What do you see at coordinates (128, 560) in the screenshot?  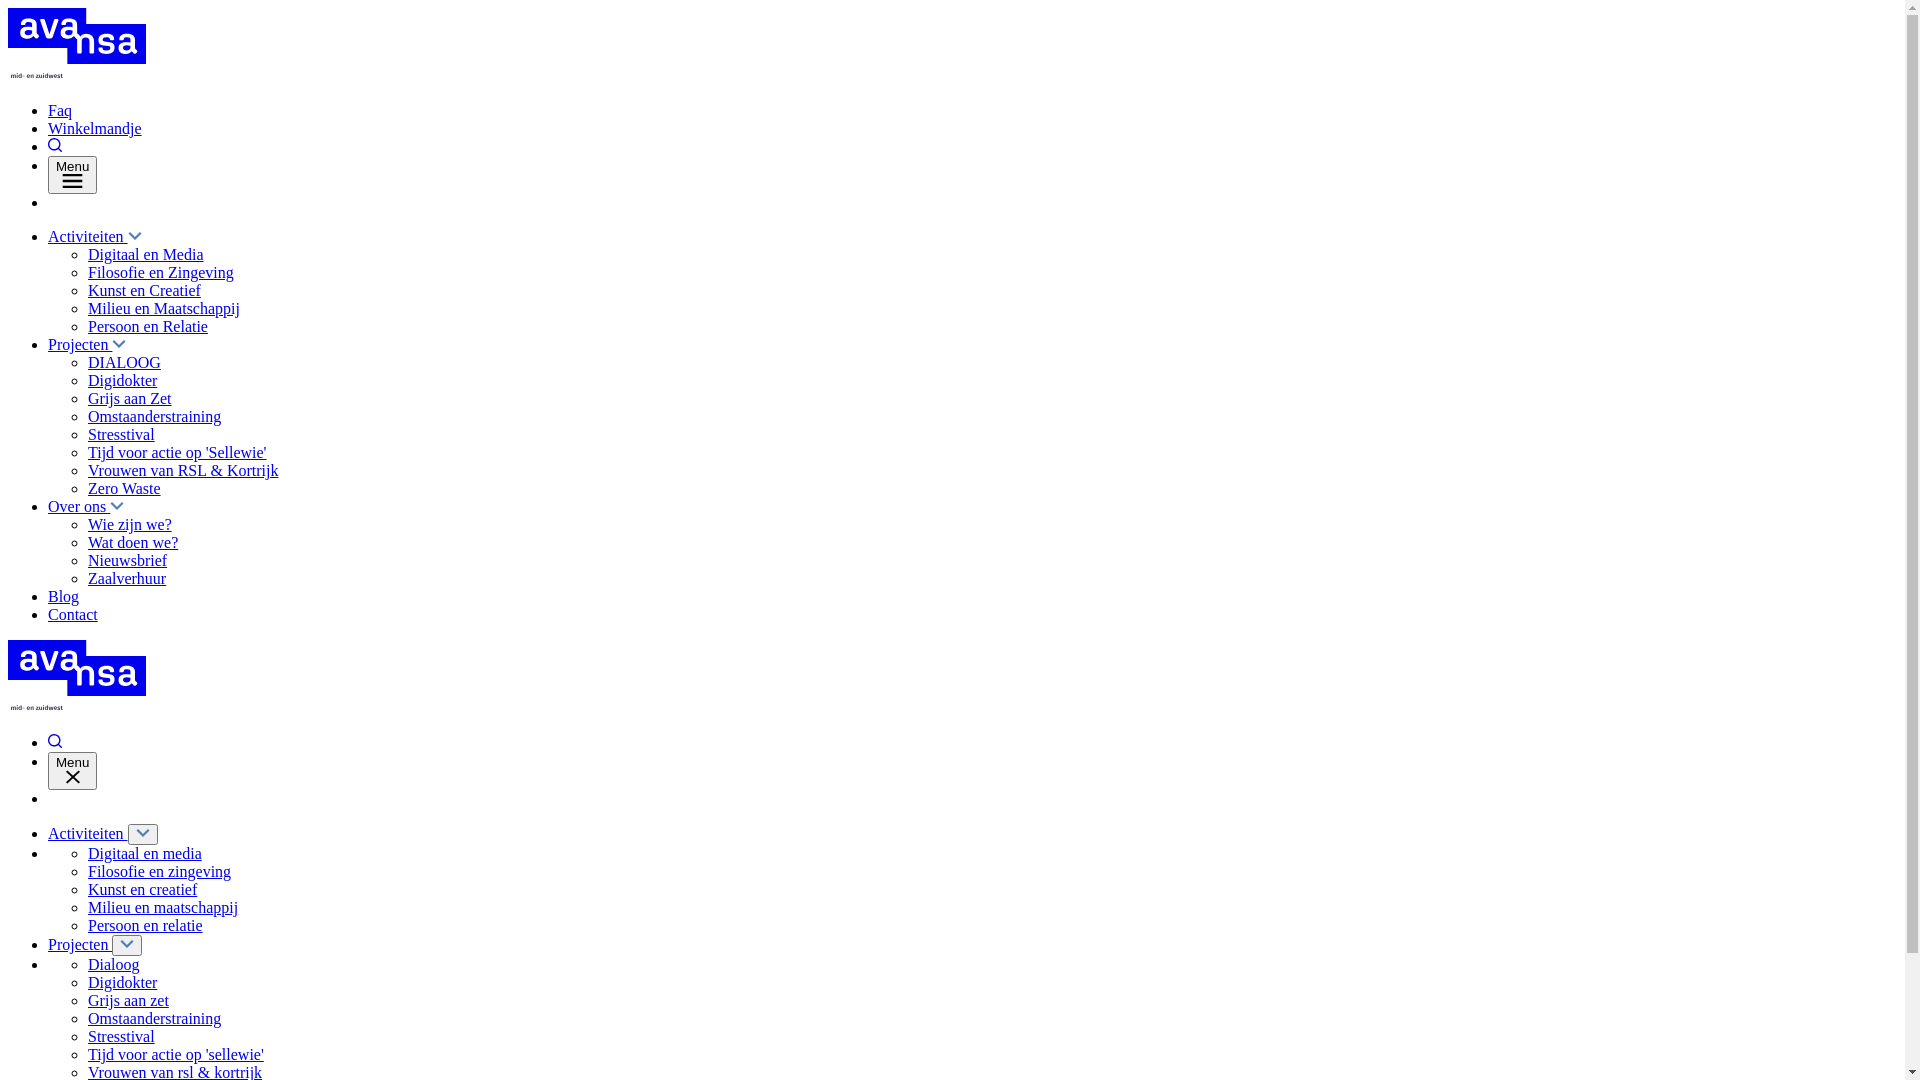 I see `Nieuwsbrief` at bounding box center [128, 560].